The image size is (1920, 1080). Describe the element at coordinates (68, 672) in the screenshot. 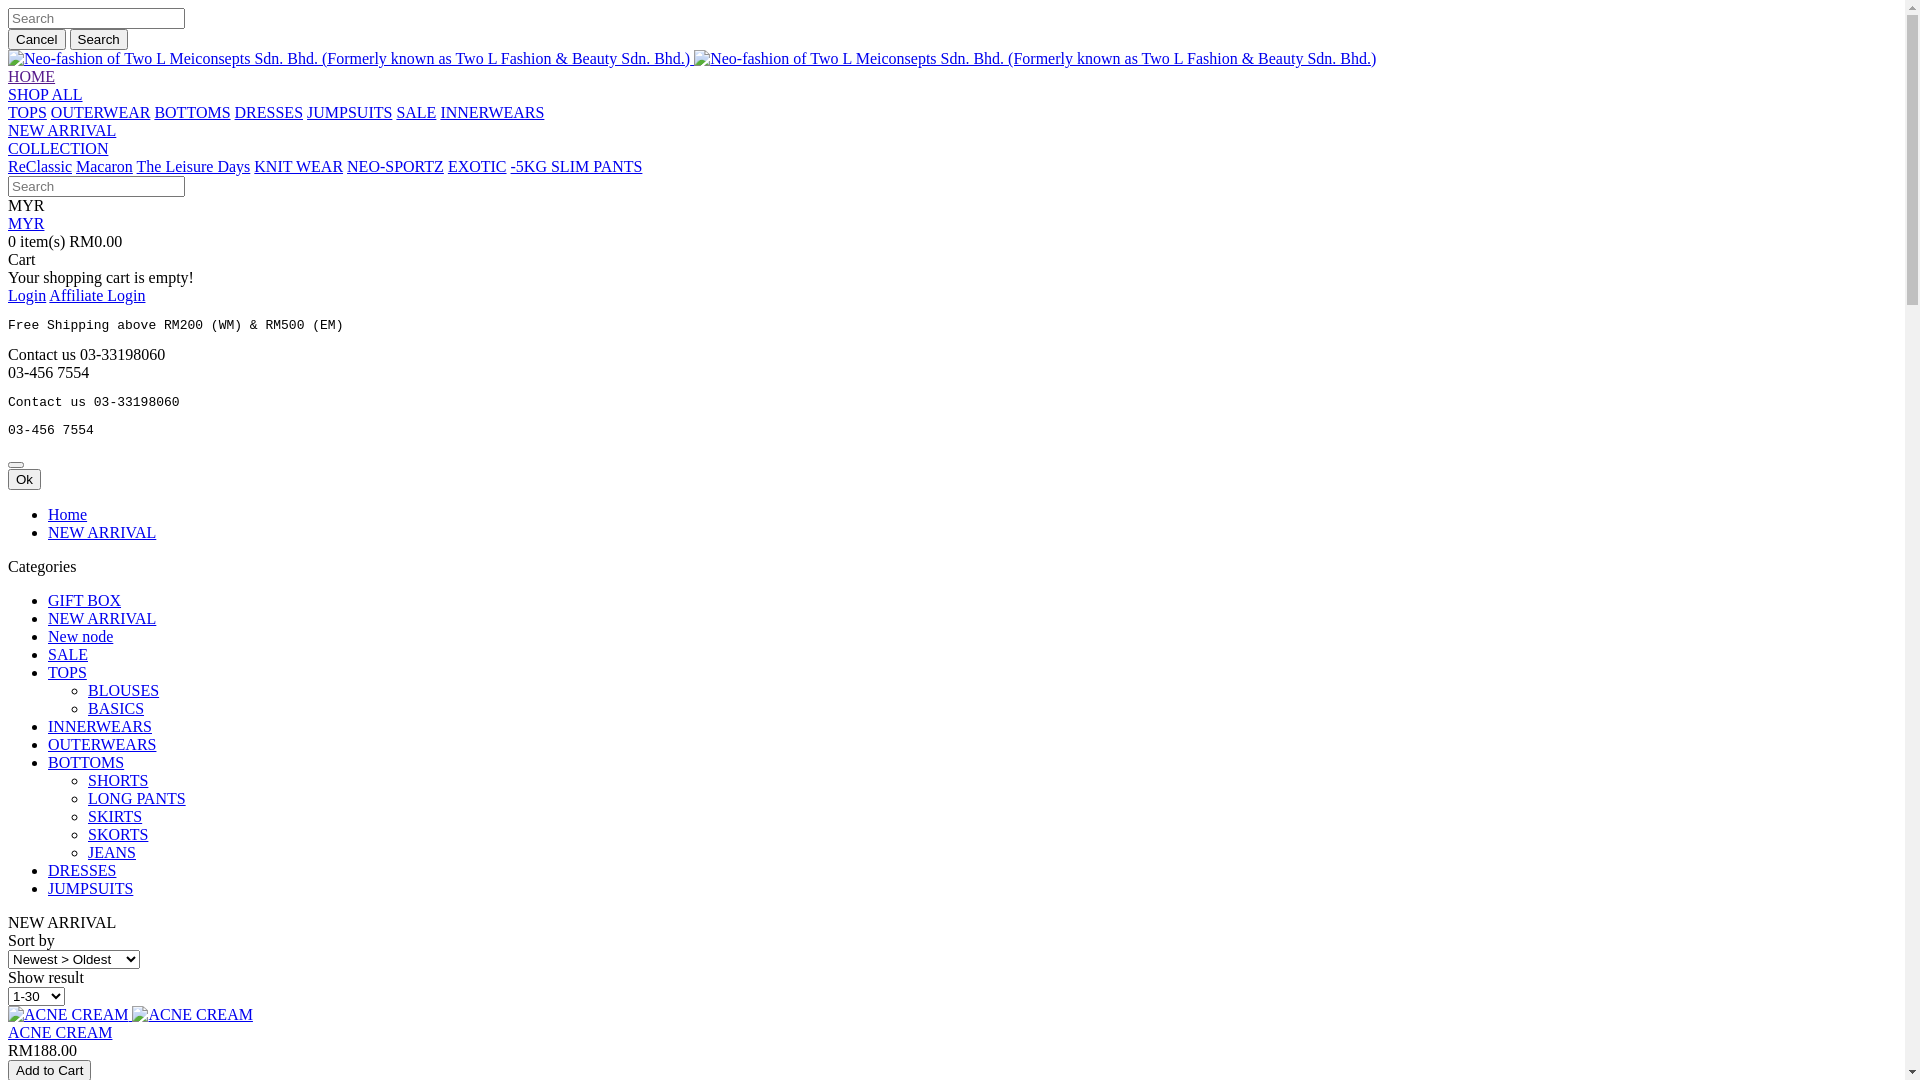

I see `TOPS` at that location.